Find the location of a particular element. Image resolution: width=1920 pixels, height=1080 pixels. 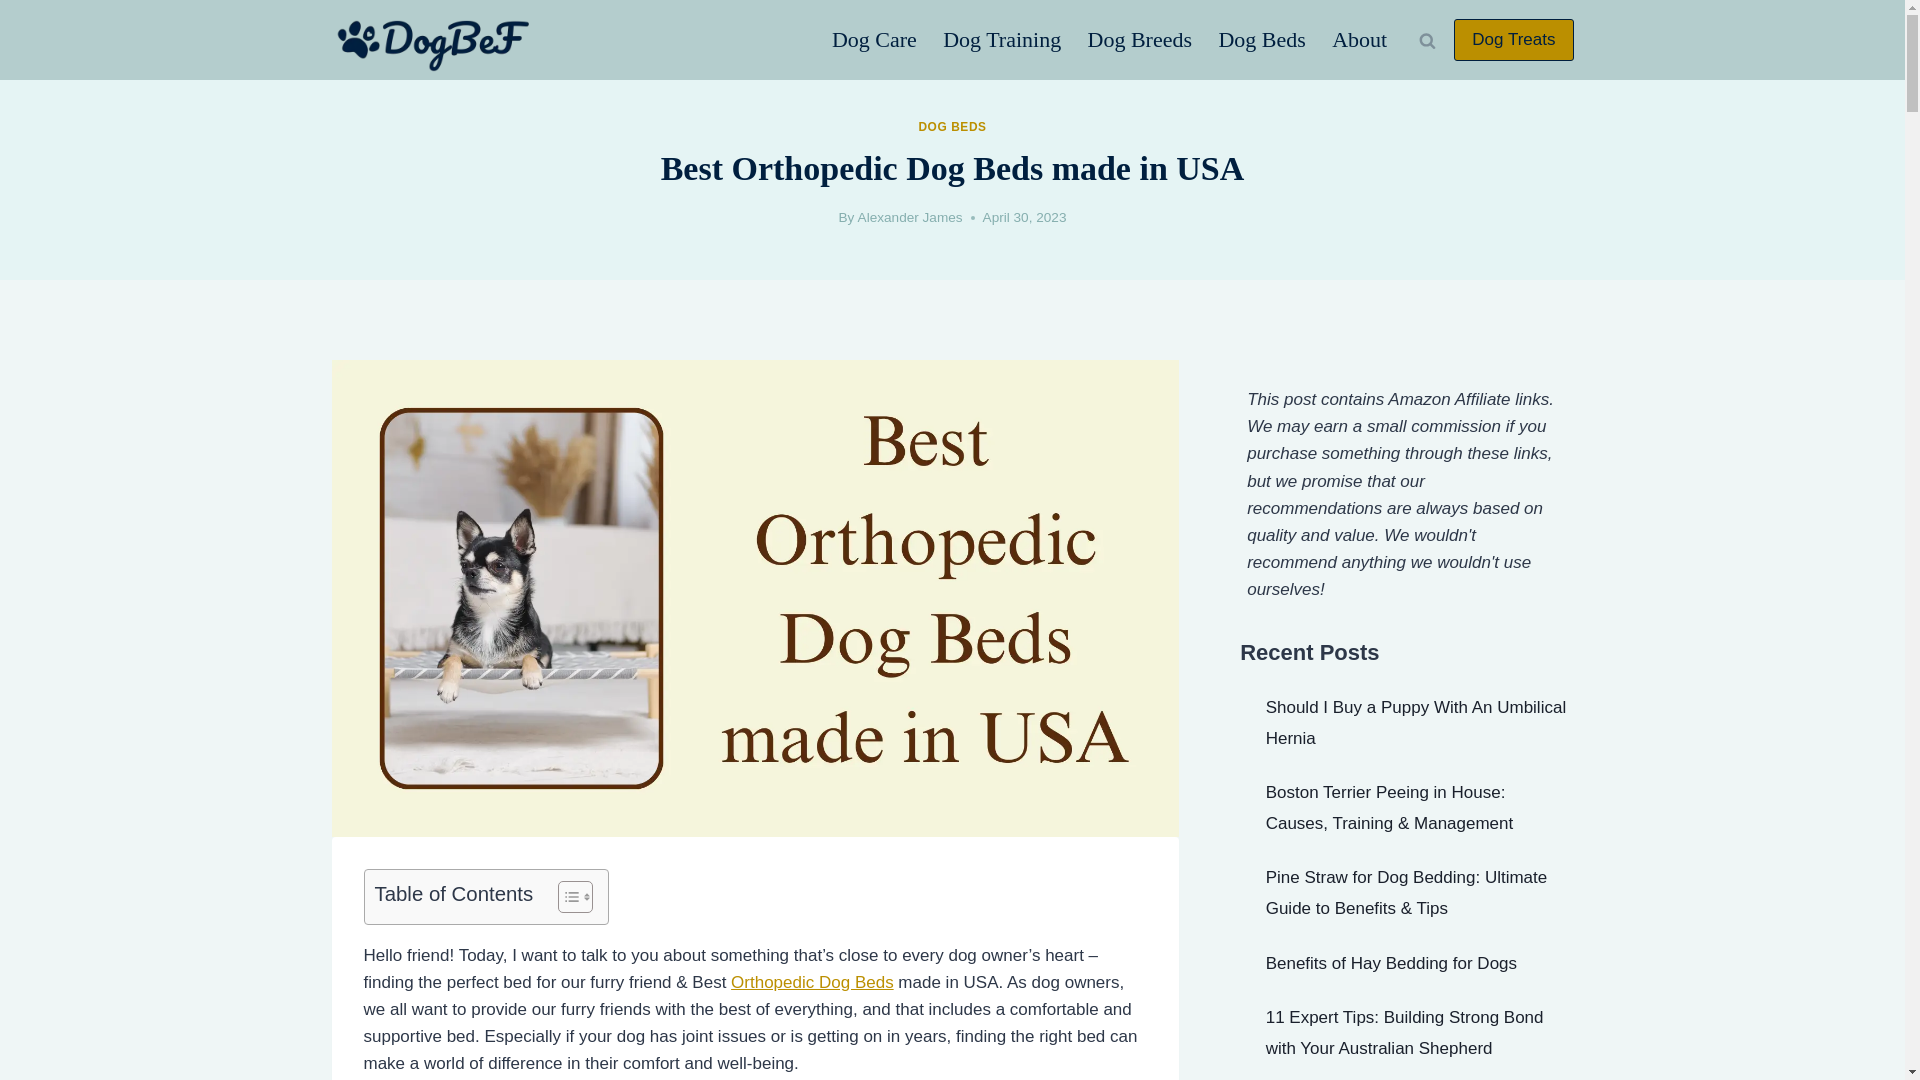

Dog Care is located at coordinates (874, 40).